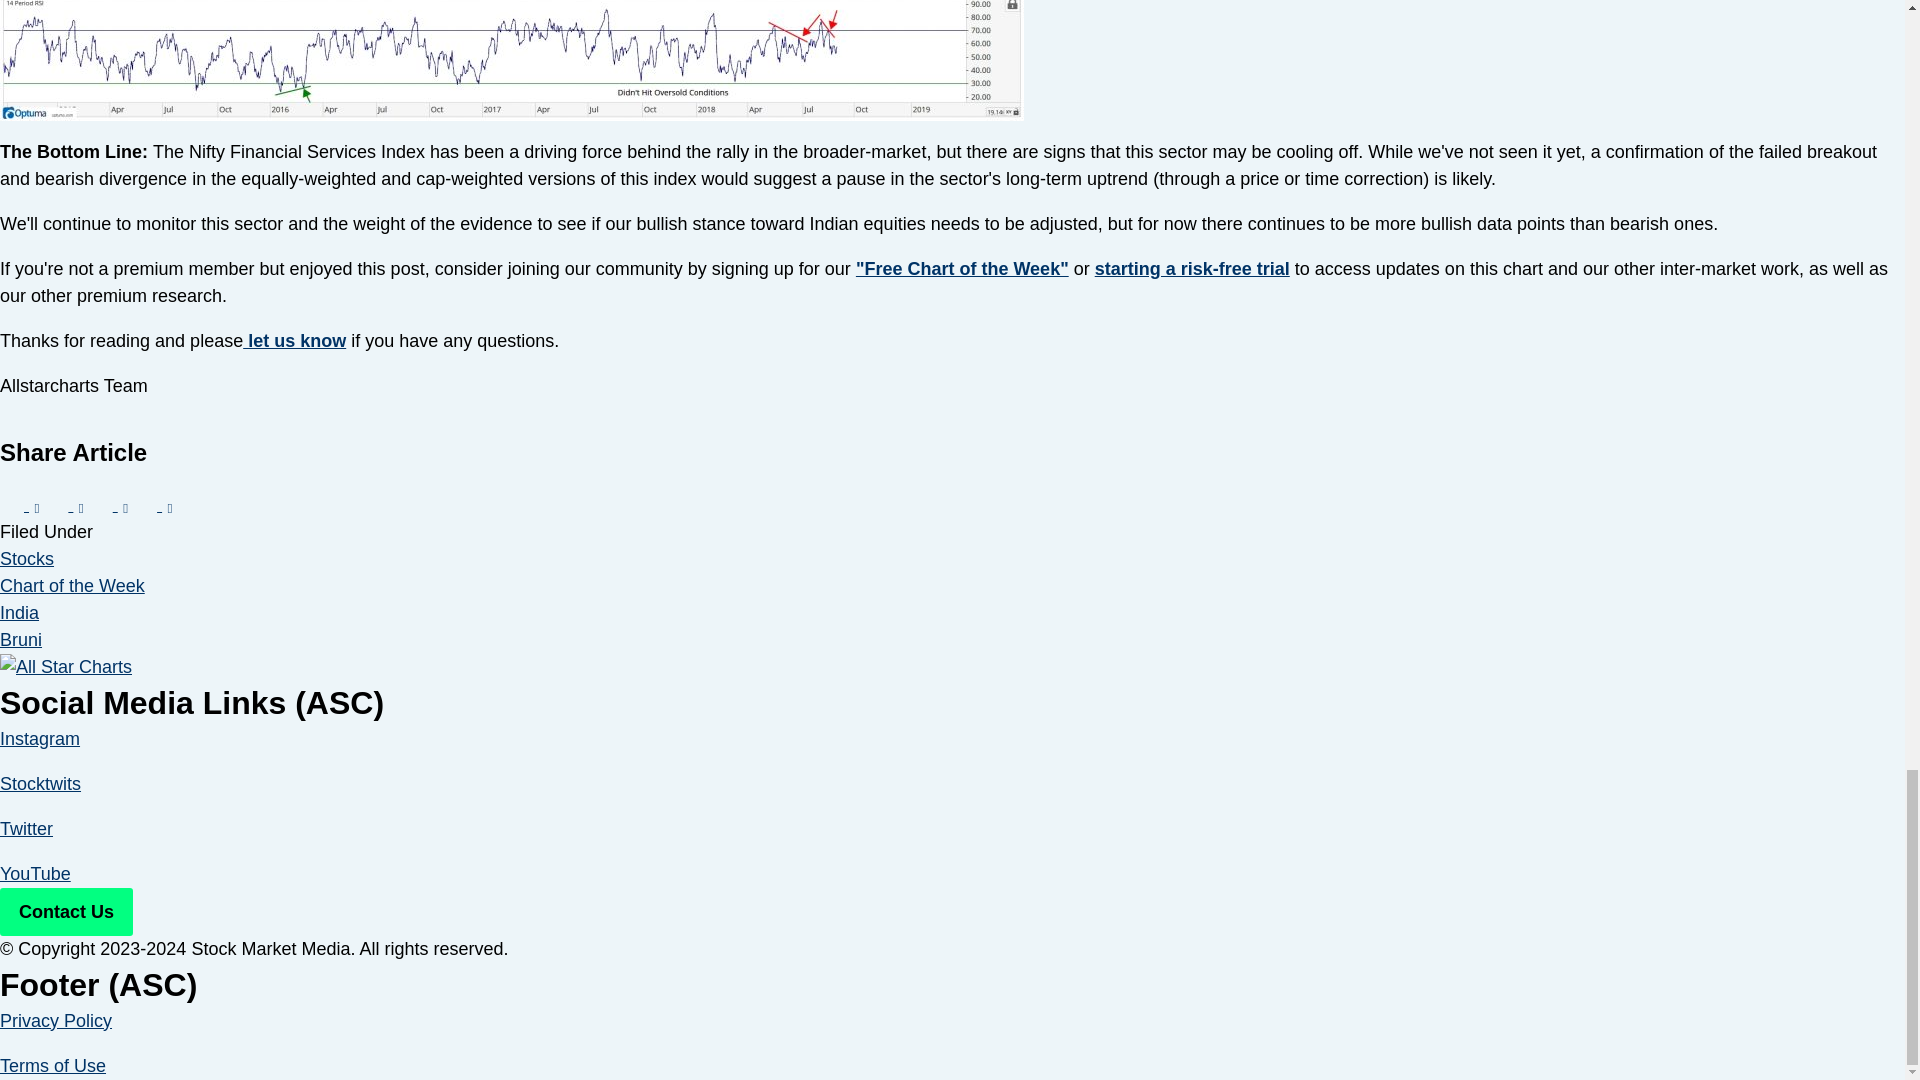  I want to click on India, so click(19, 612).